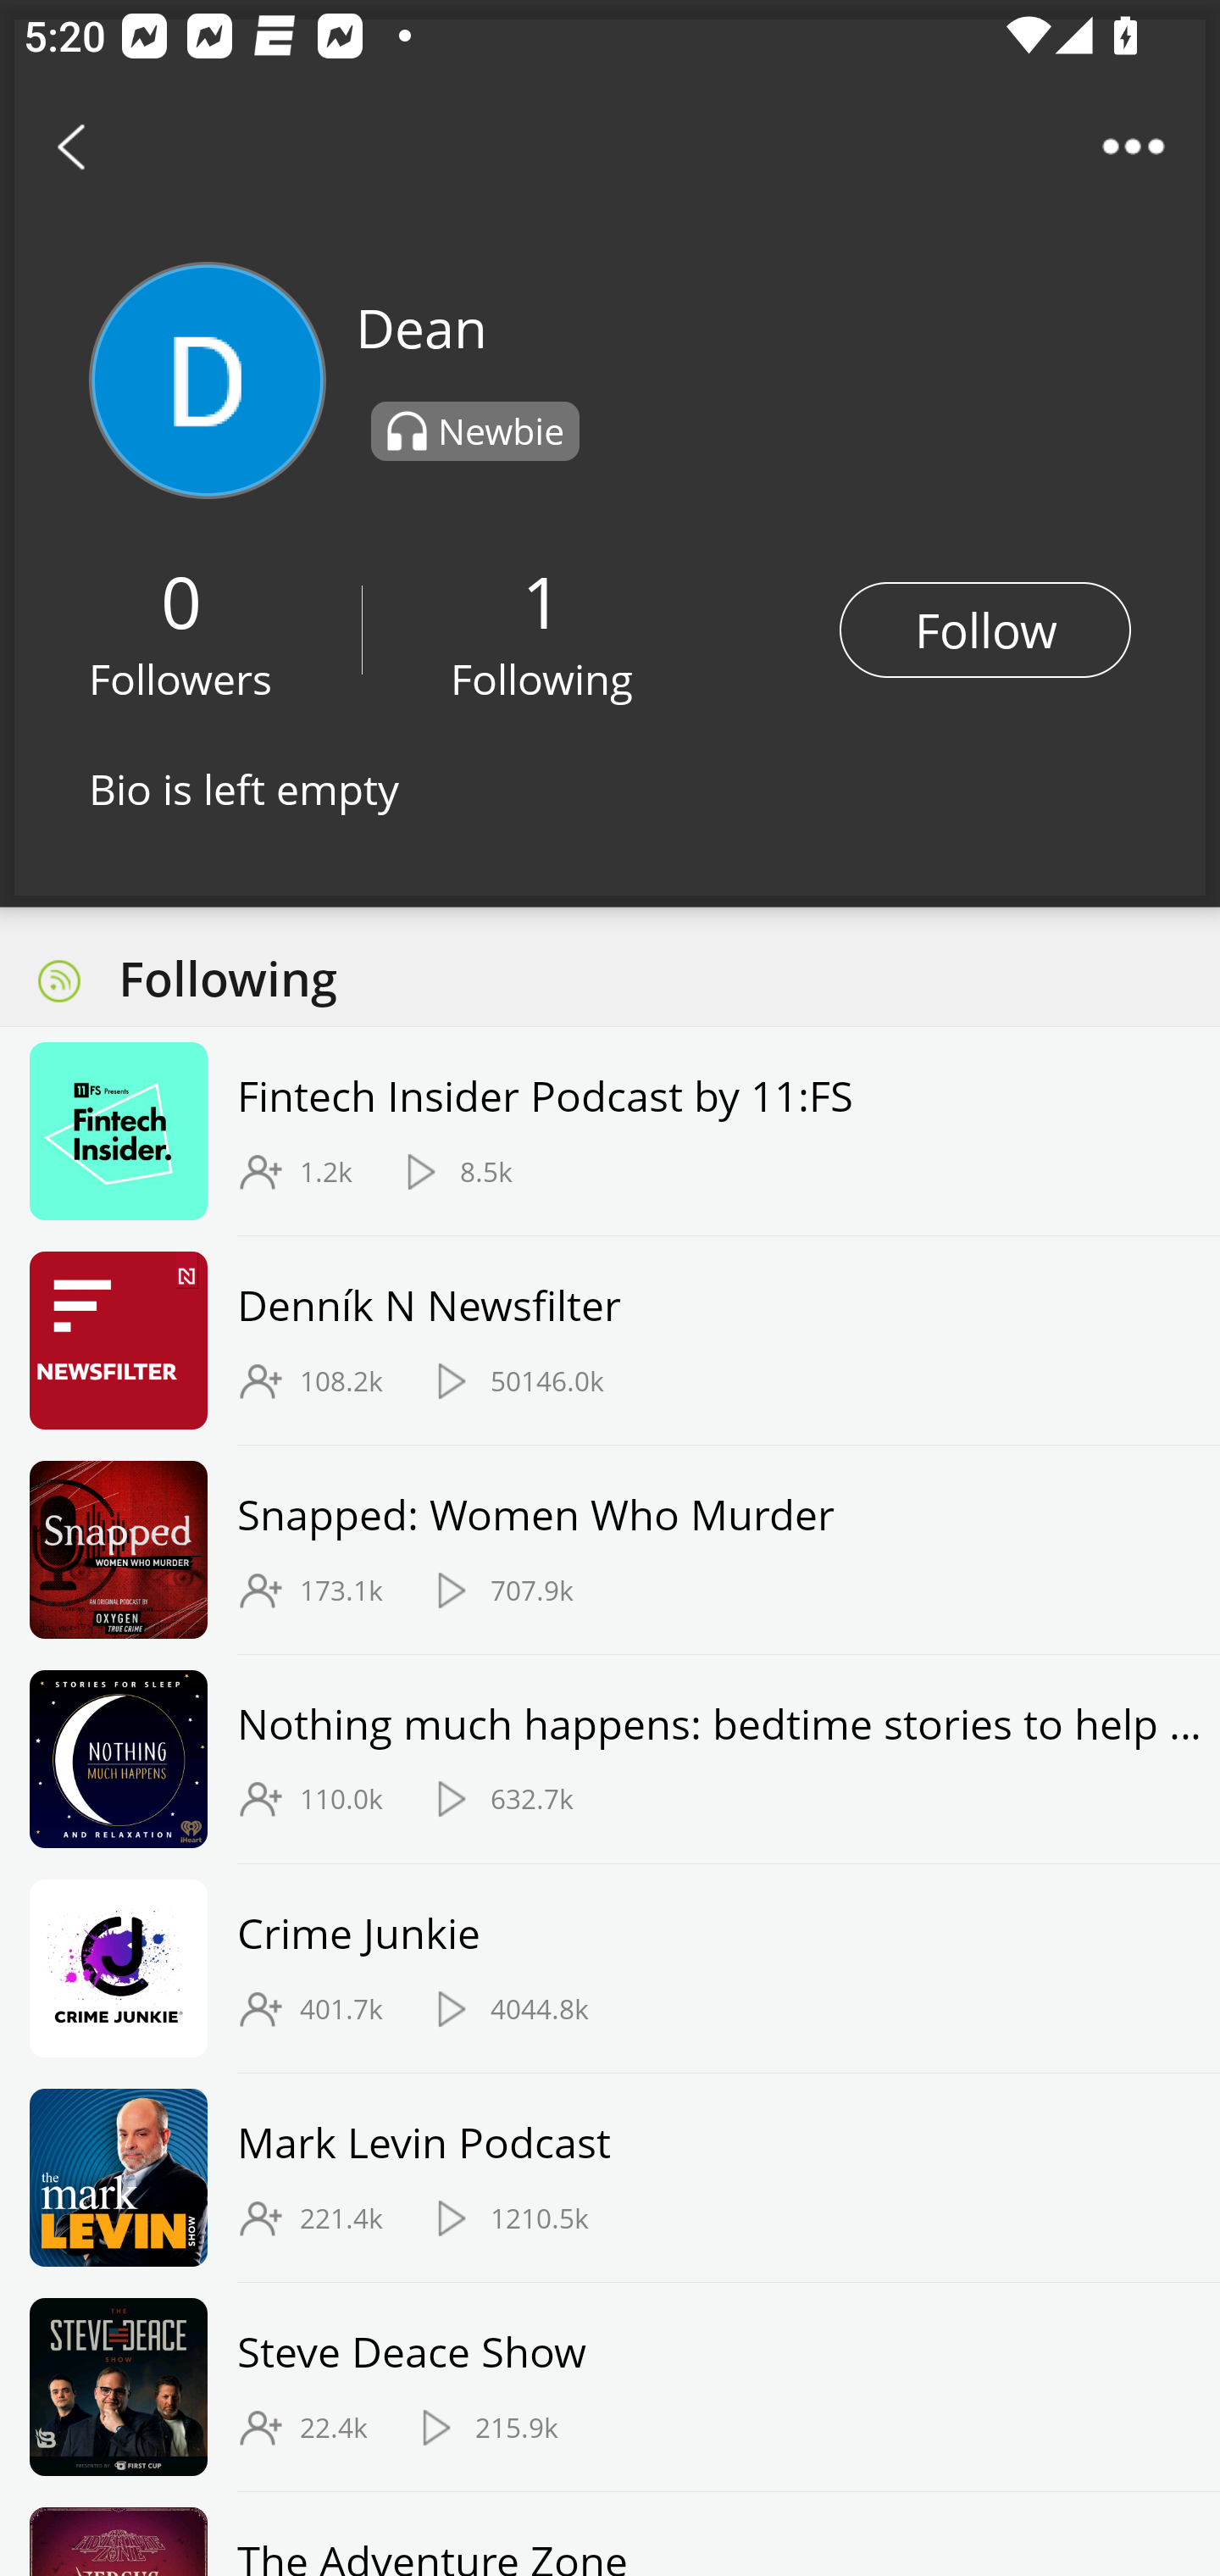  I want to click on Denník N Newsfilter 108.2k 50146.0k, so click(610, 1341).